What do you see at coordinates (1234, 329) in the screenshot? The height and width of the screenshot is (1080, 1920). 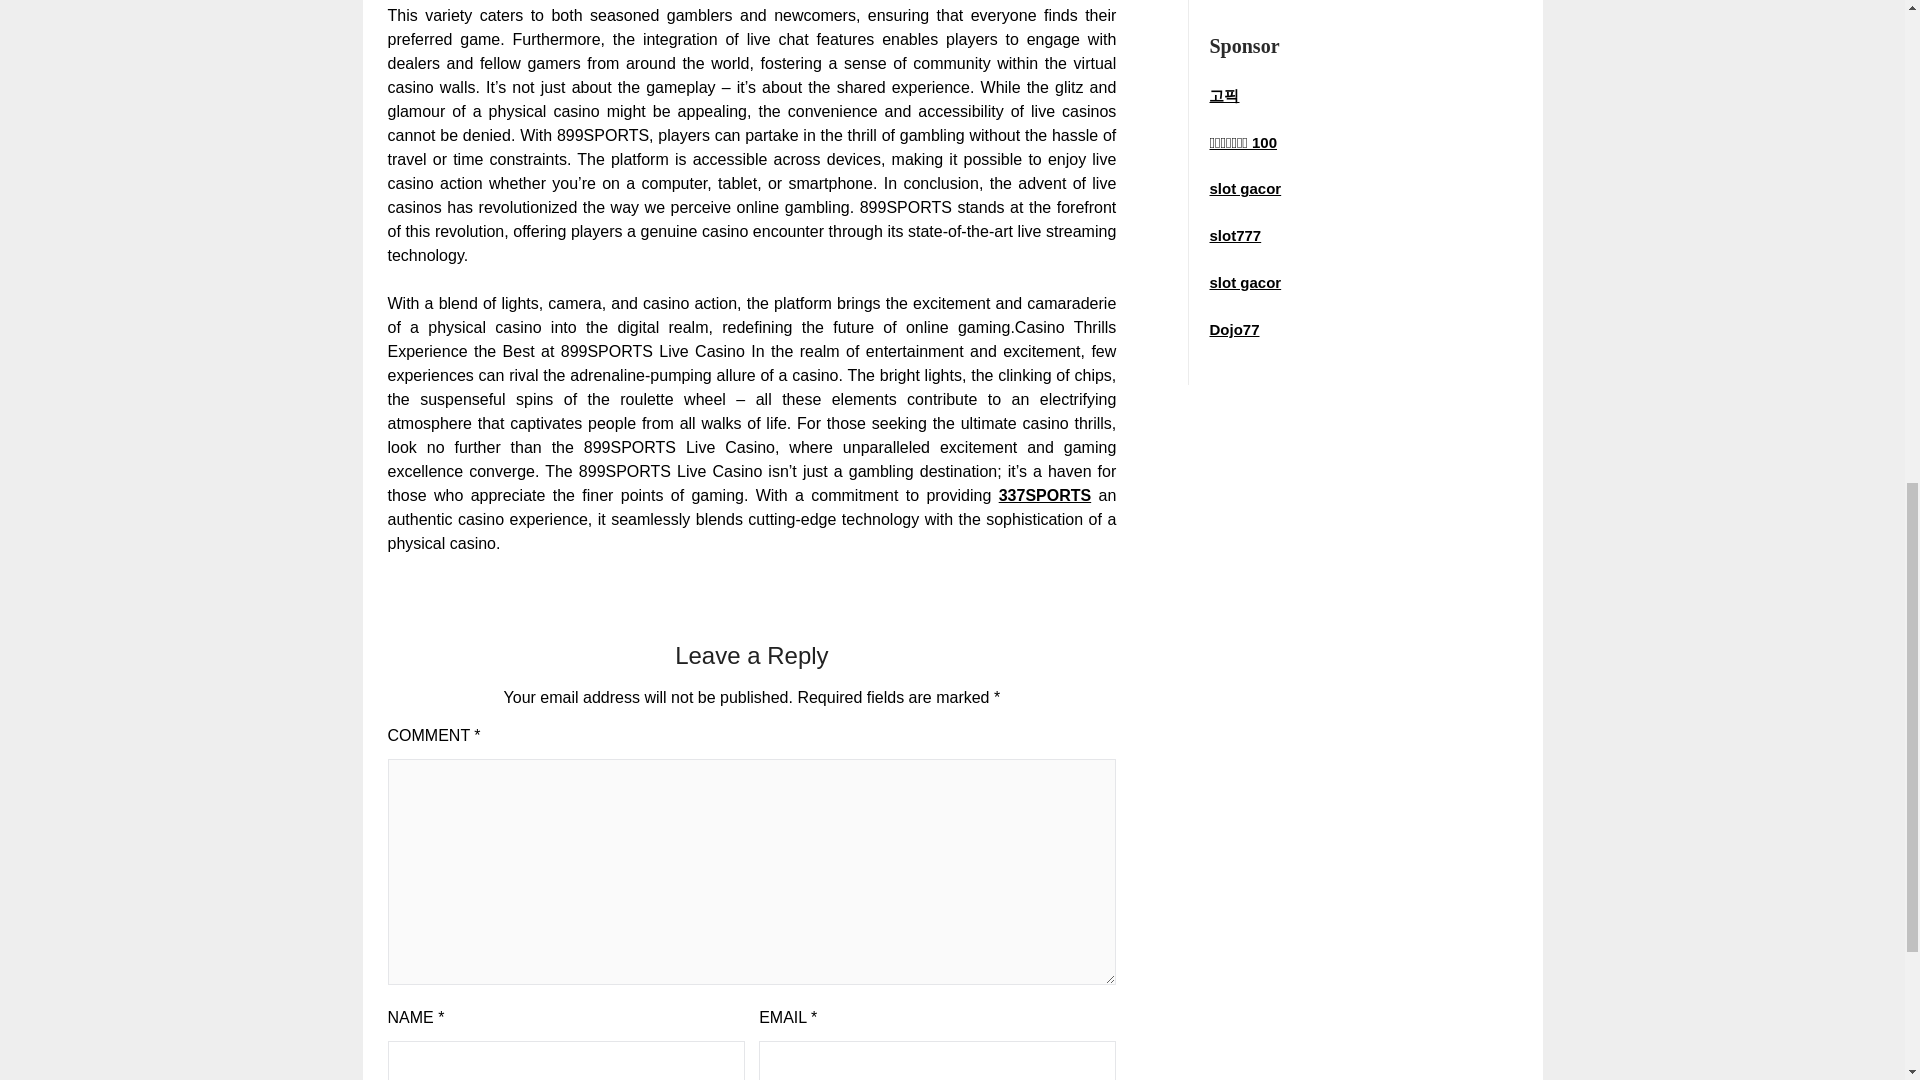 I see `Dojo77` at bounding box center [1234, 329].